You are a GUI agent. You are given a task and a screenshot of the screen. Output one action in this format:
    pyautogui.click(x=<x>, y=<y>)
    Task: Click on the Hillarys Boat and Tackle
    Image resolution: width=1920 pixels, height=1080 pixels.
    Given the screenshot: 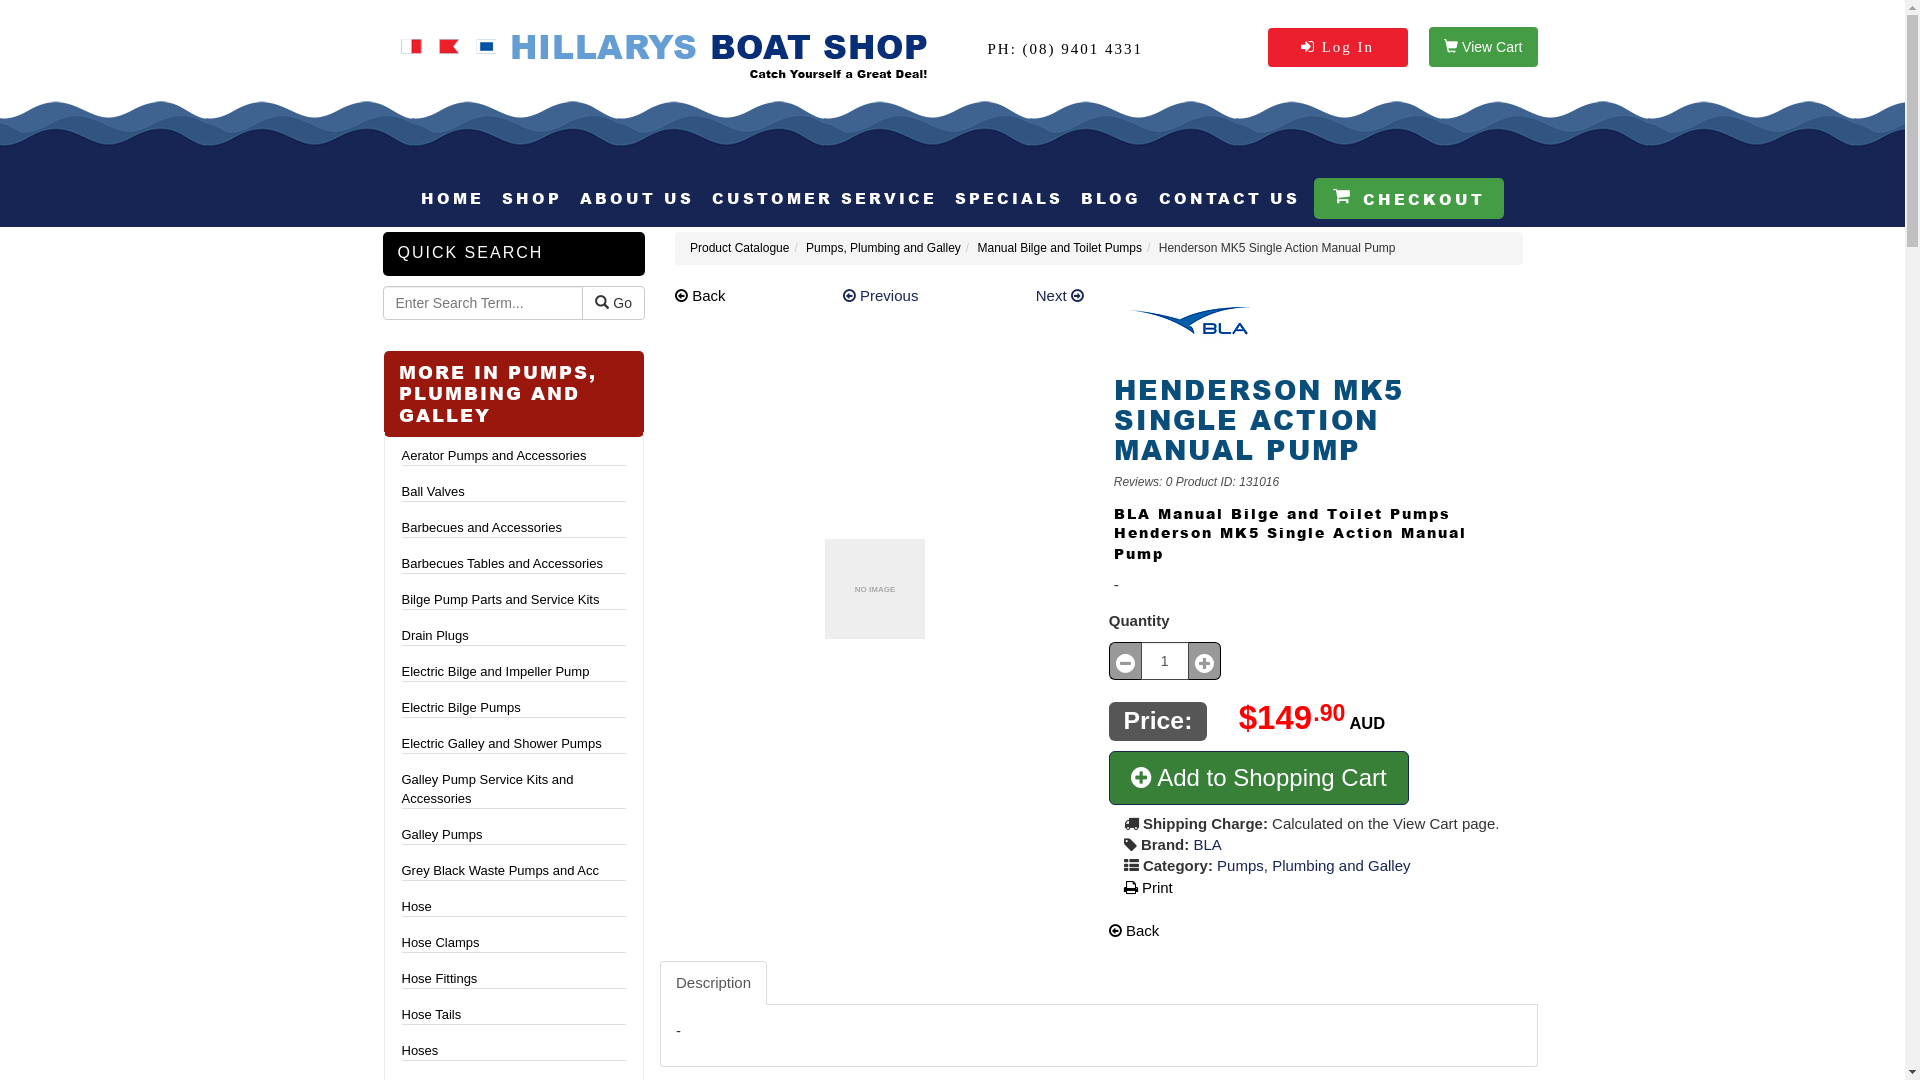 What is the action you would take?
    pyautogui.click(x=667, y=56)
    